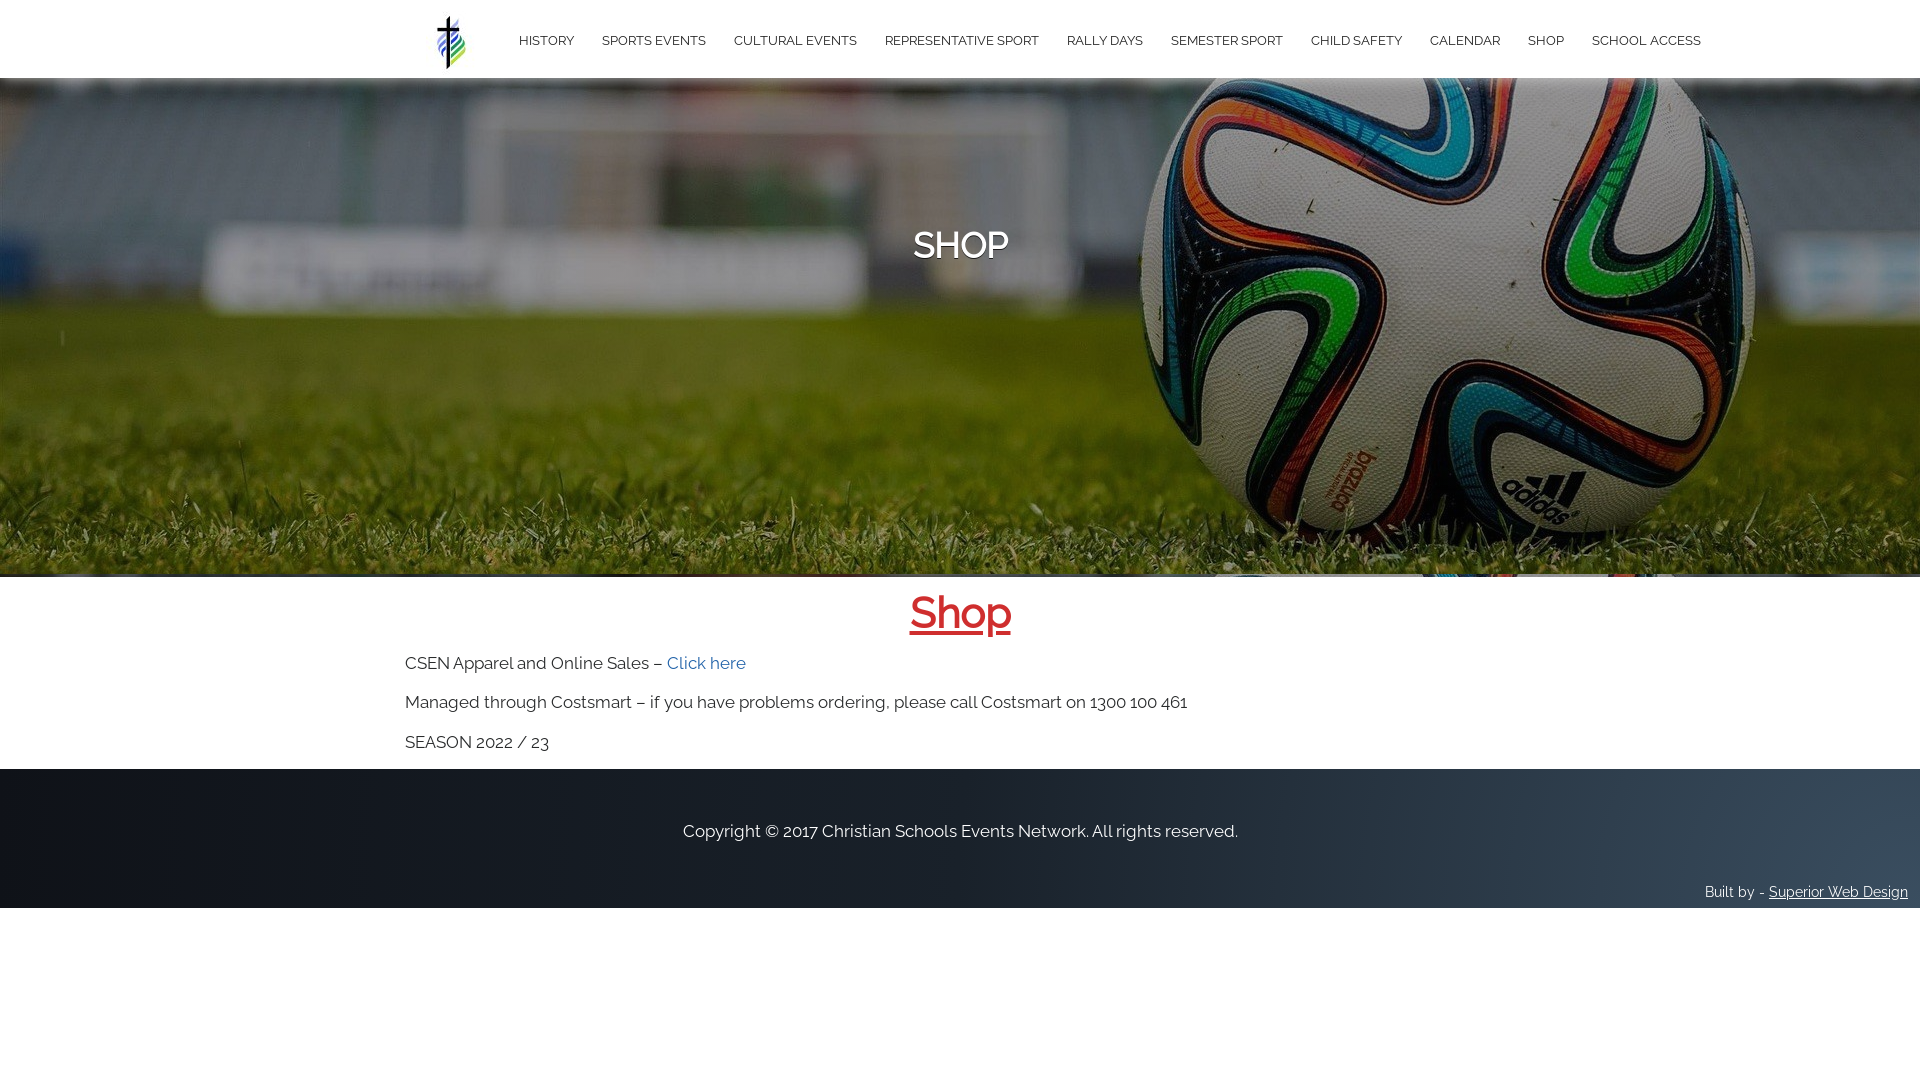 Image resolution: width=1920 pixels, height=1080 pixels. What do you see at coordinates (1646, 40) in the screenshot?
I see `SCHOOL ACCESS` at bounding box center [1646, 40].